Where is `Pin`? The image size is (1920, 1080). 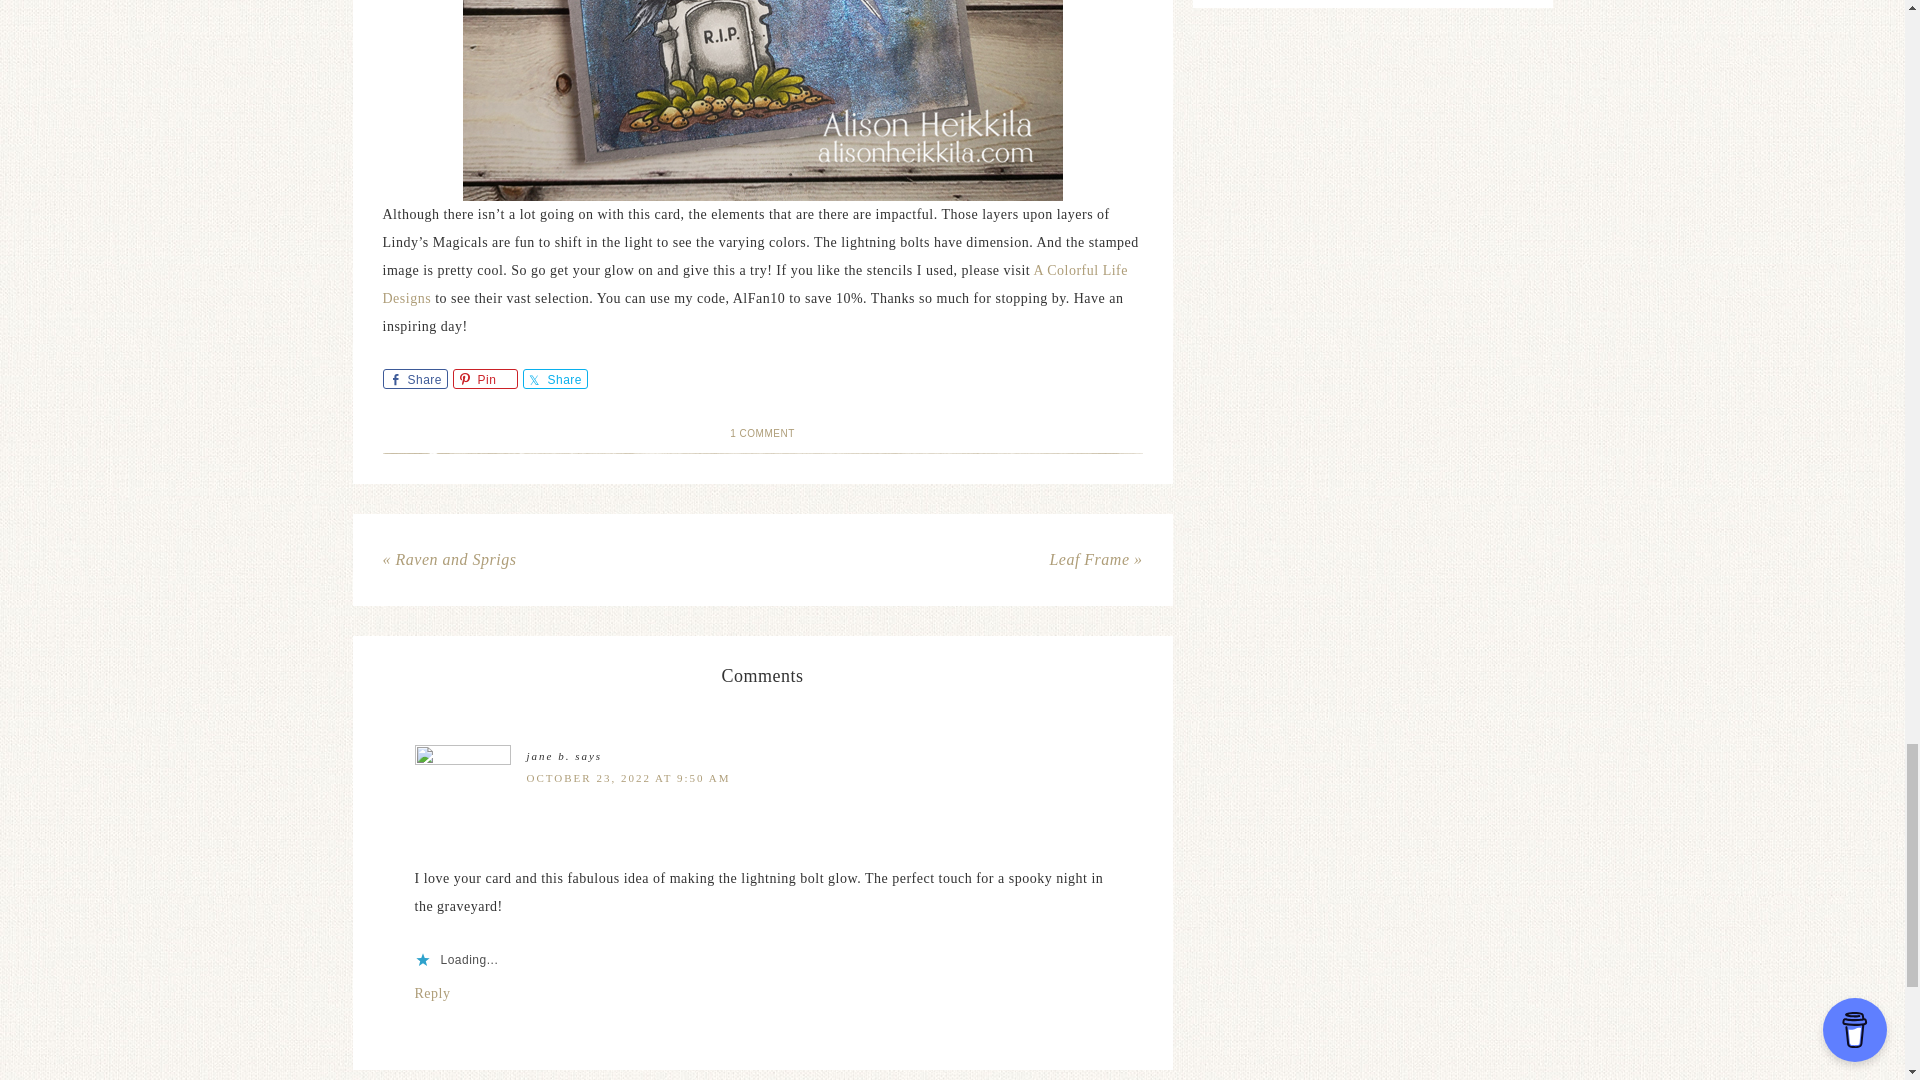
Pin is located at coordinates (484, 378).